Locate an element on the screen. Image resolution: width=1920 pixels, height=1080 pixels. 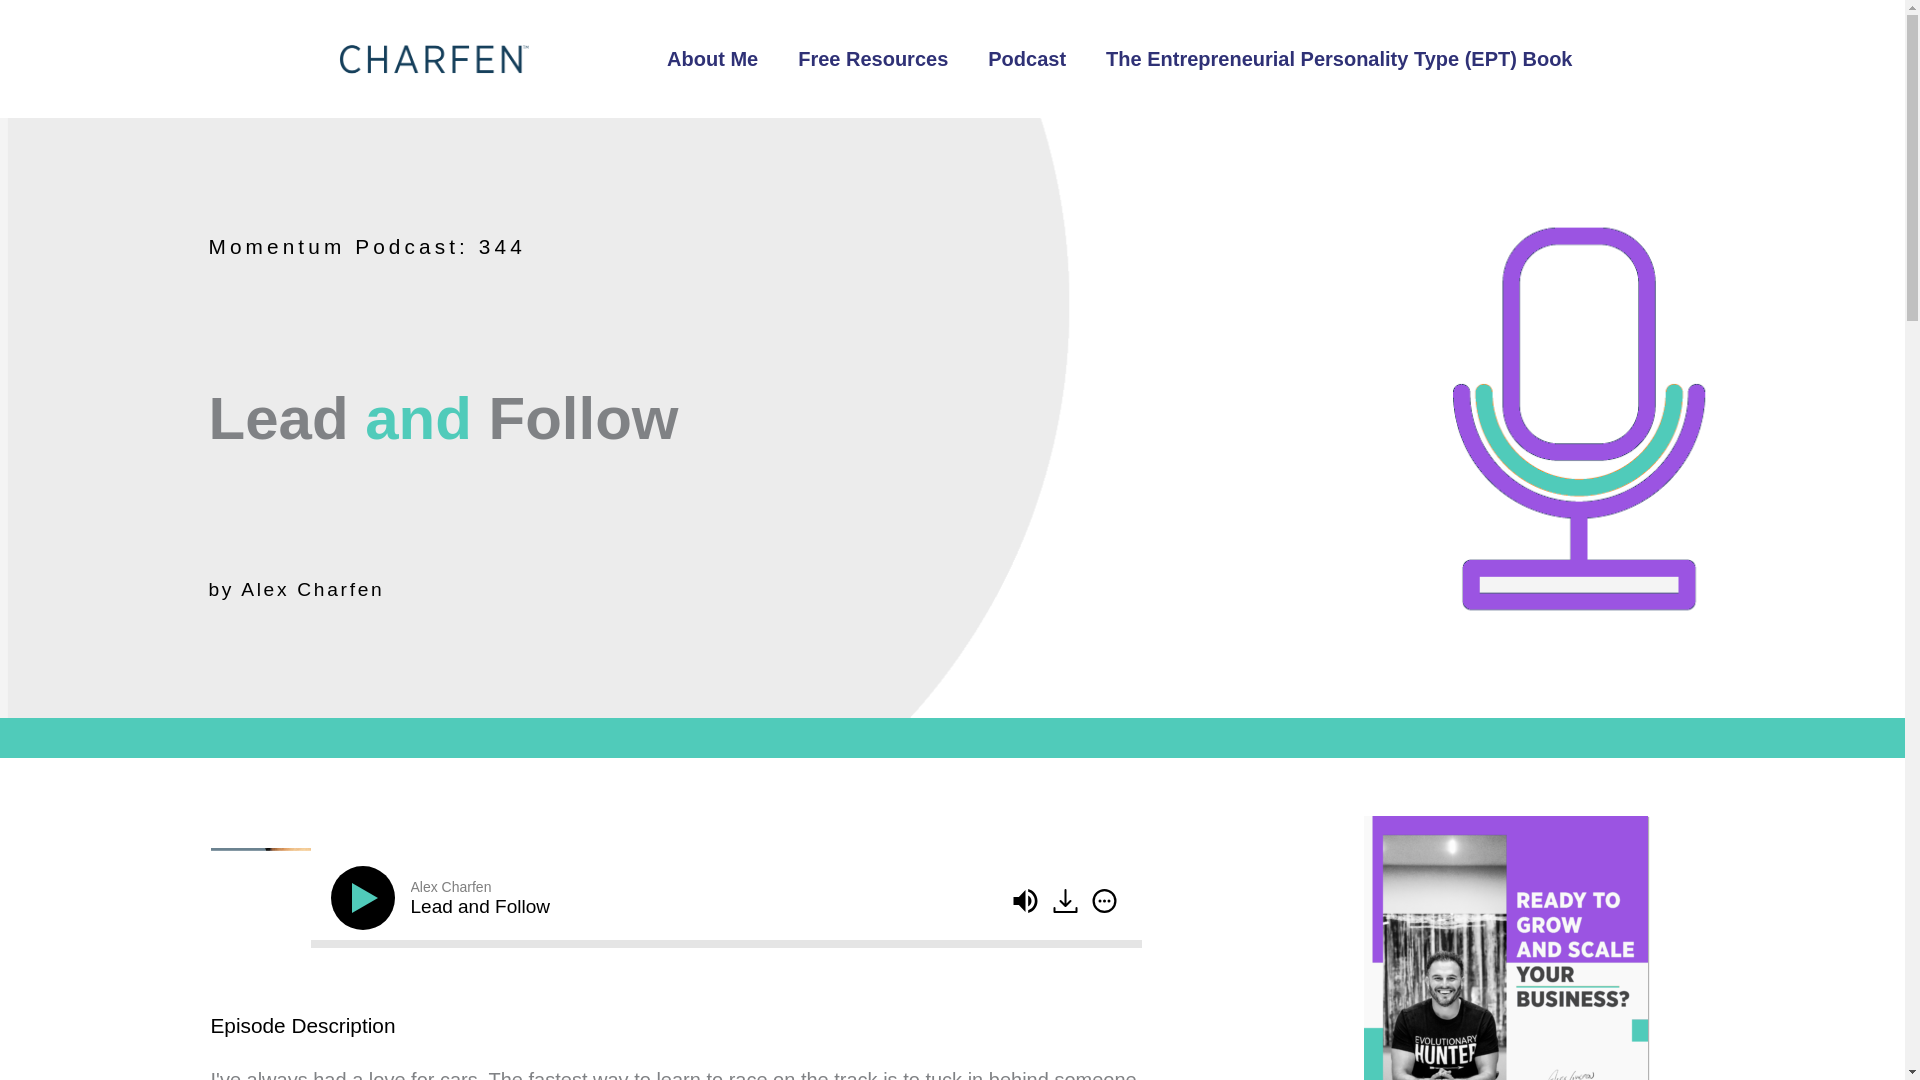
Podcast is located at coordinates (1026, 58).